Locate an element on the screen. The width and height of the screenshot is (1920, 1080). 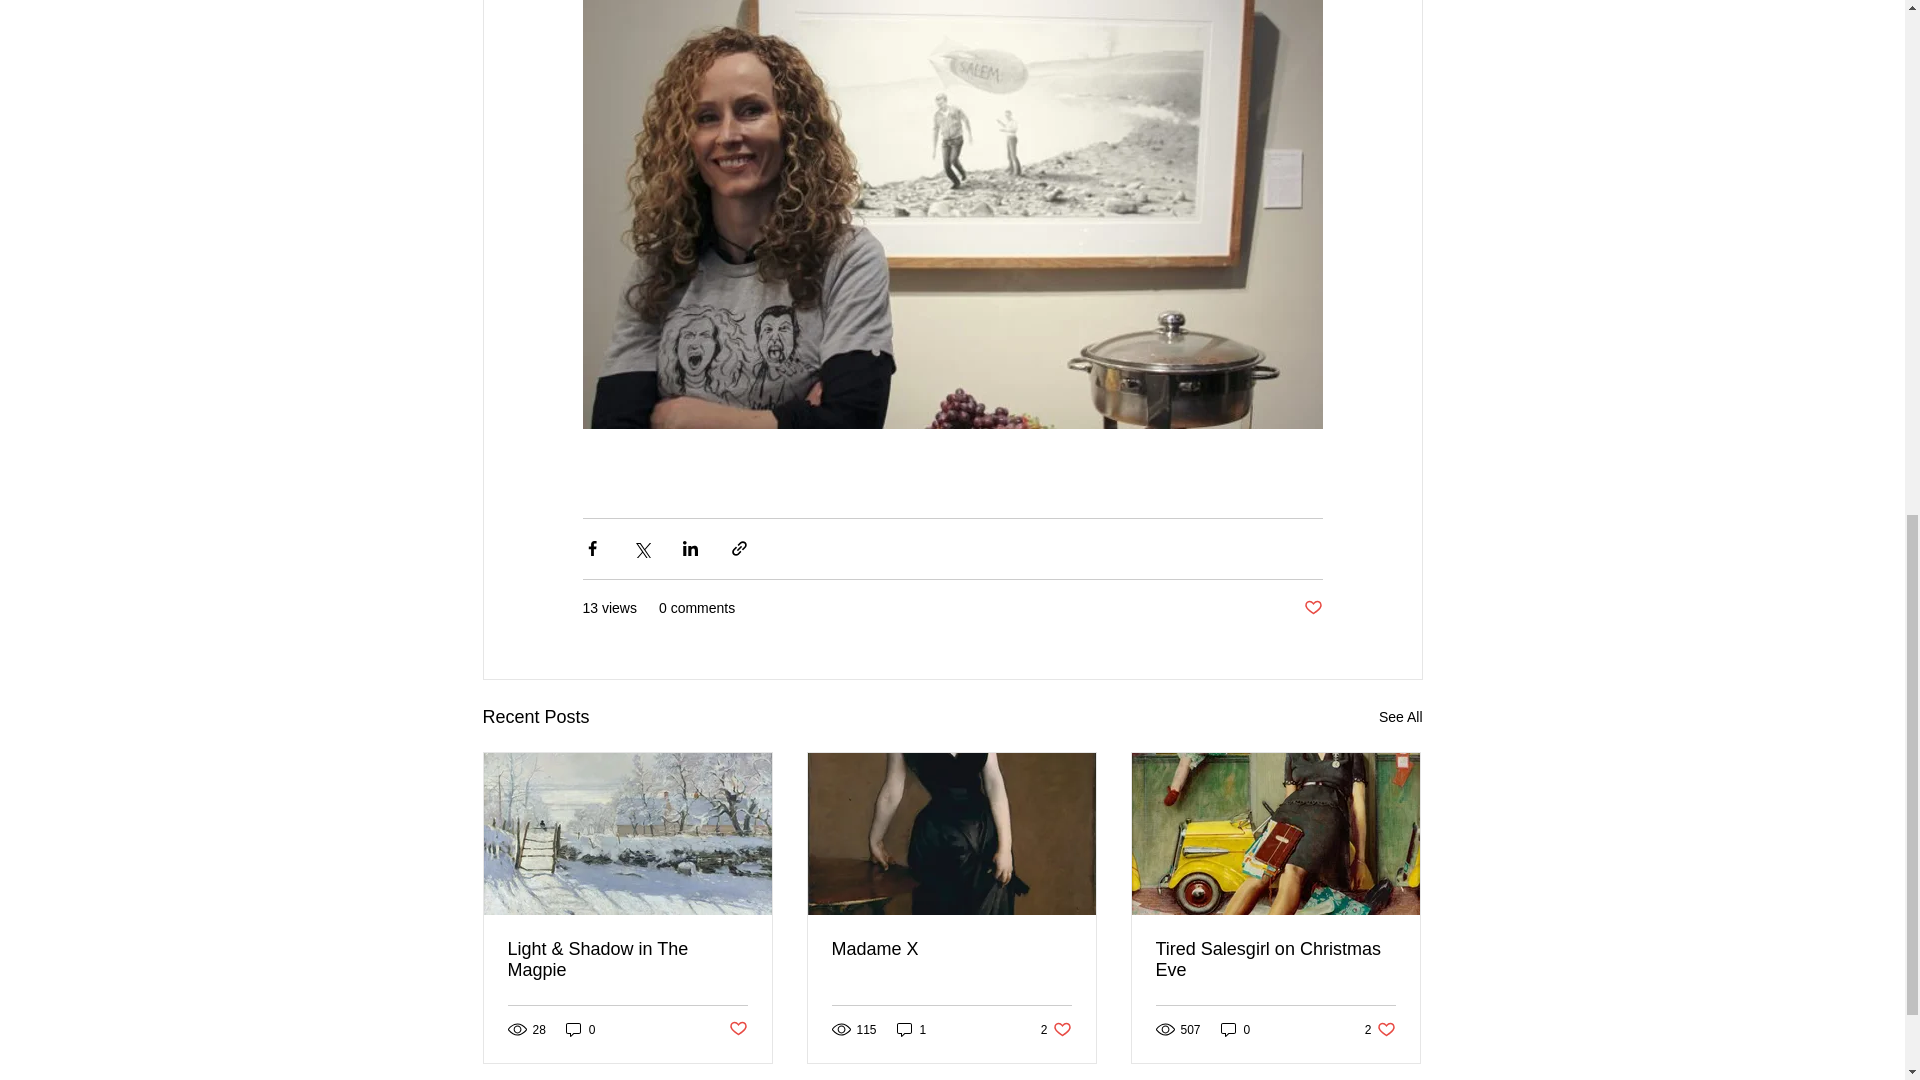
0 is located at coordinates (912, 1028).